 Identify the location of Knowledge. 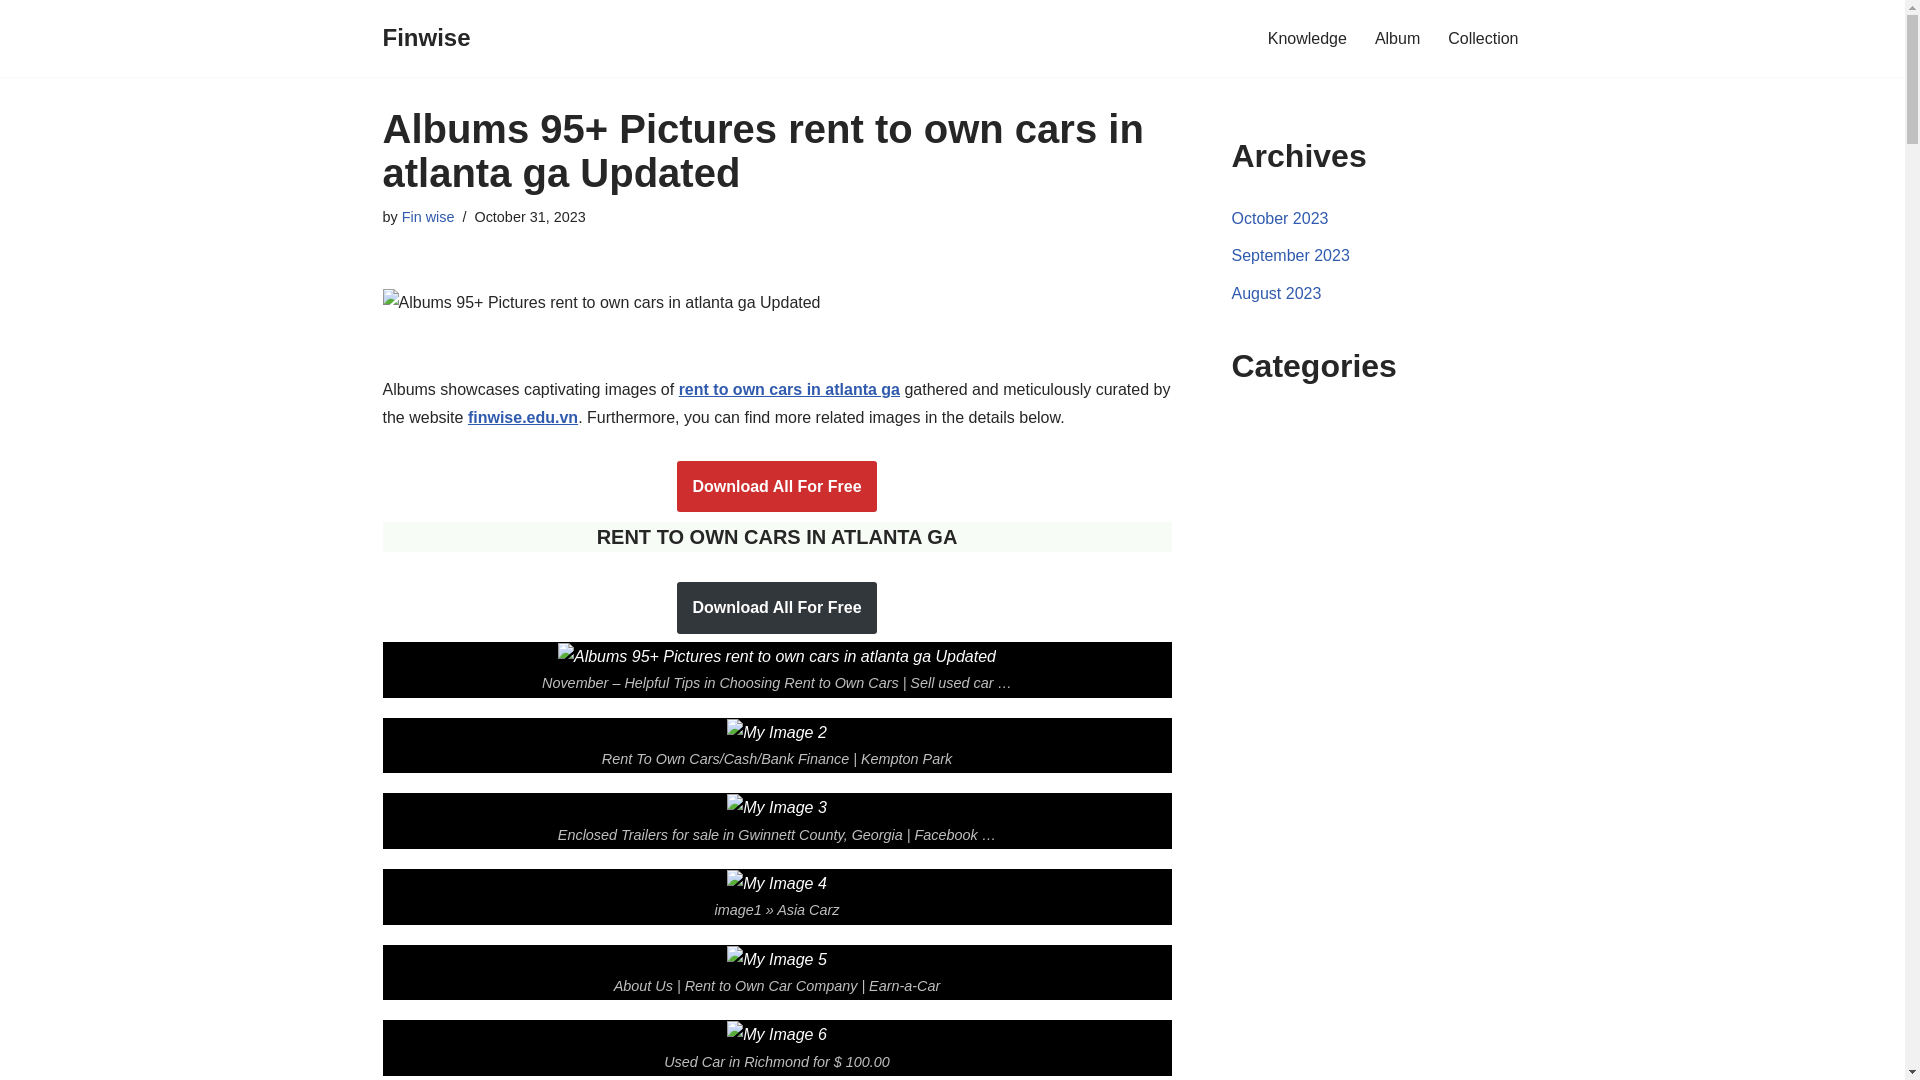
(1307, 38).